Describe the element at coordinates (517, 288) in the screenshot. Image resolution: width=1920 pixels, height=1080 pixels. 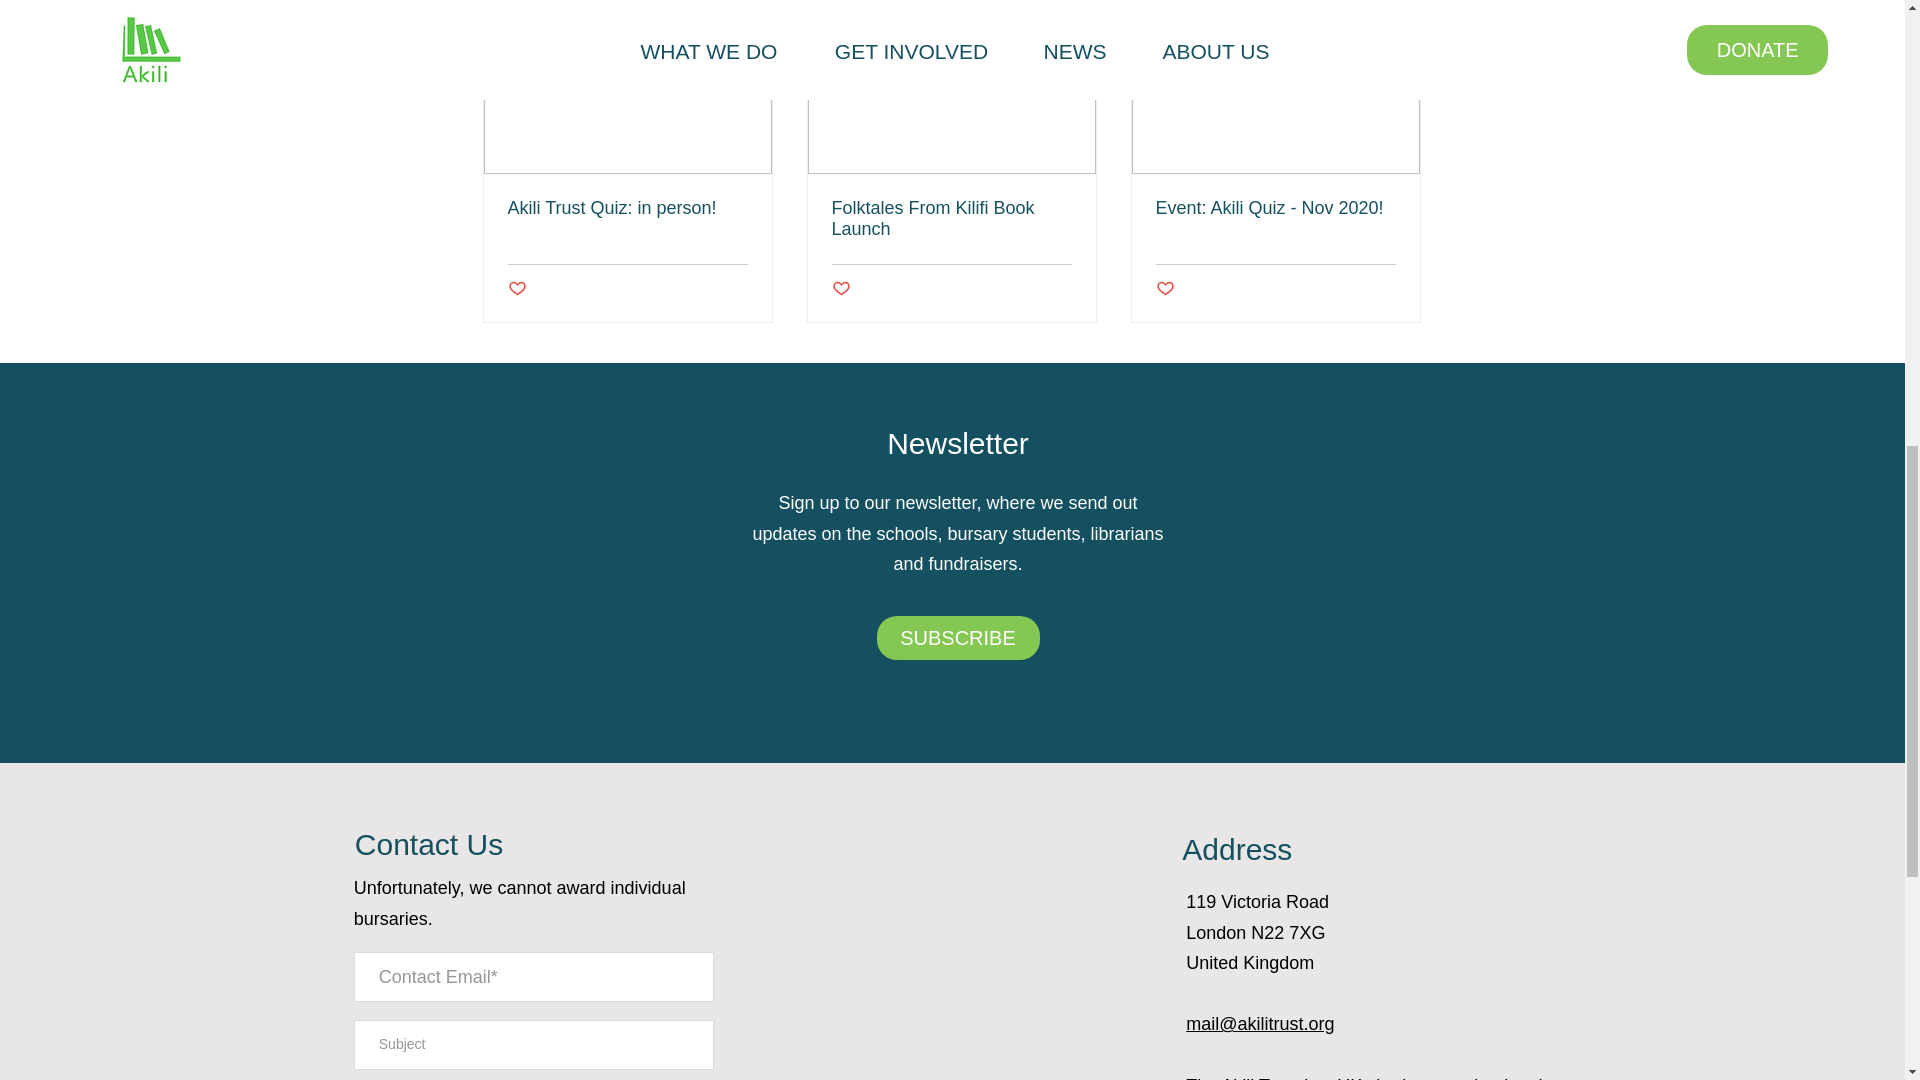
I see `Post not marked as liked` at that location.